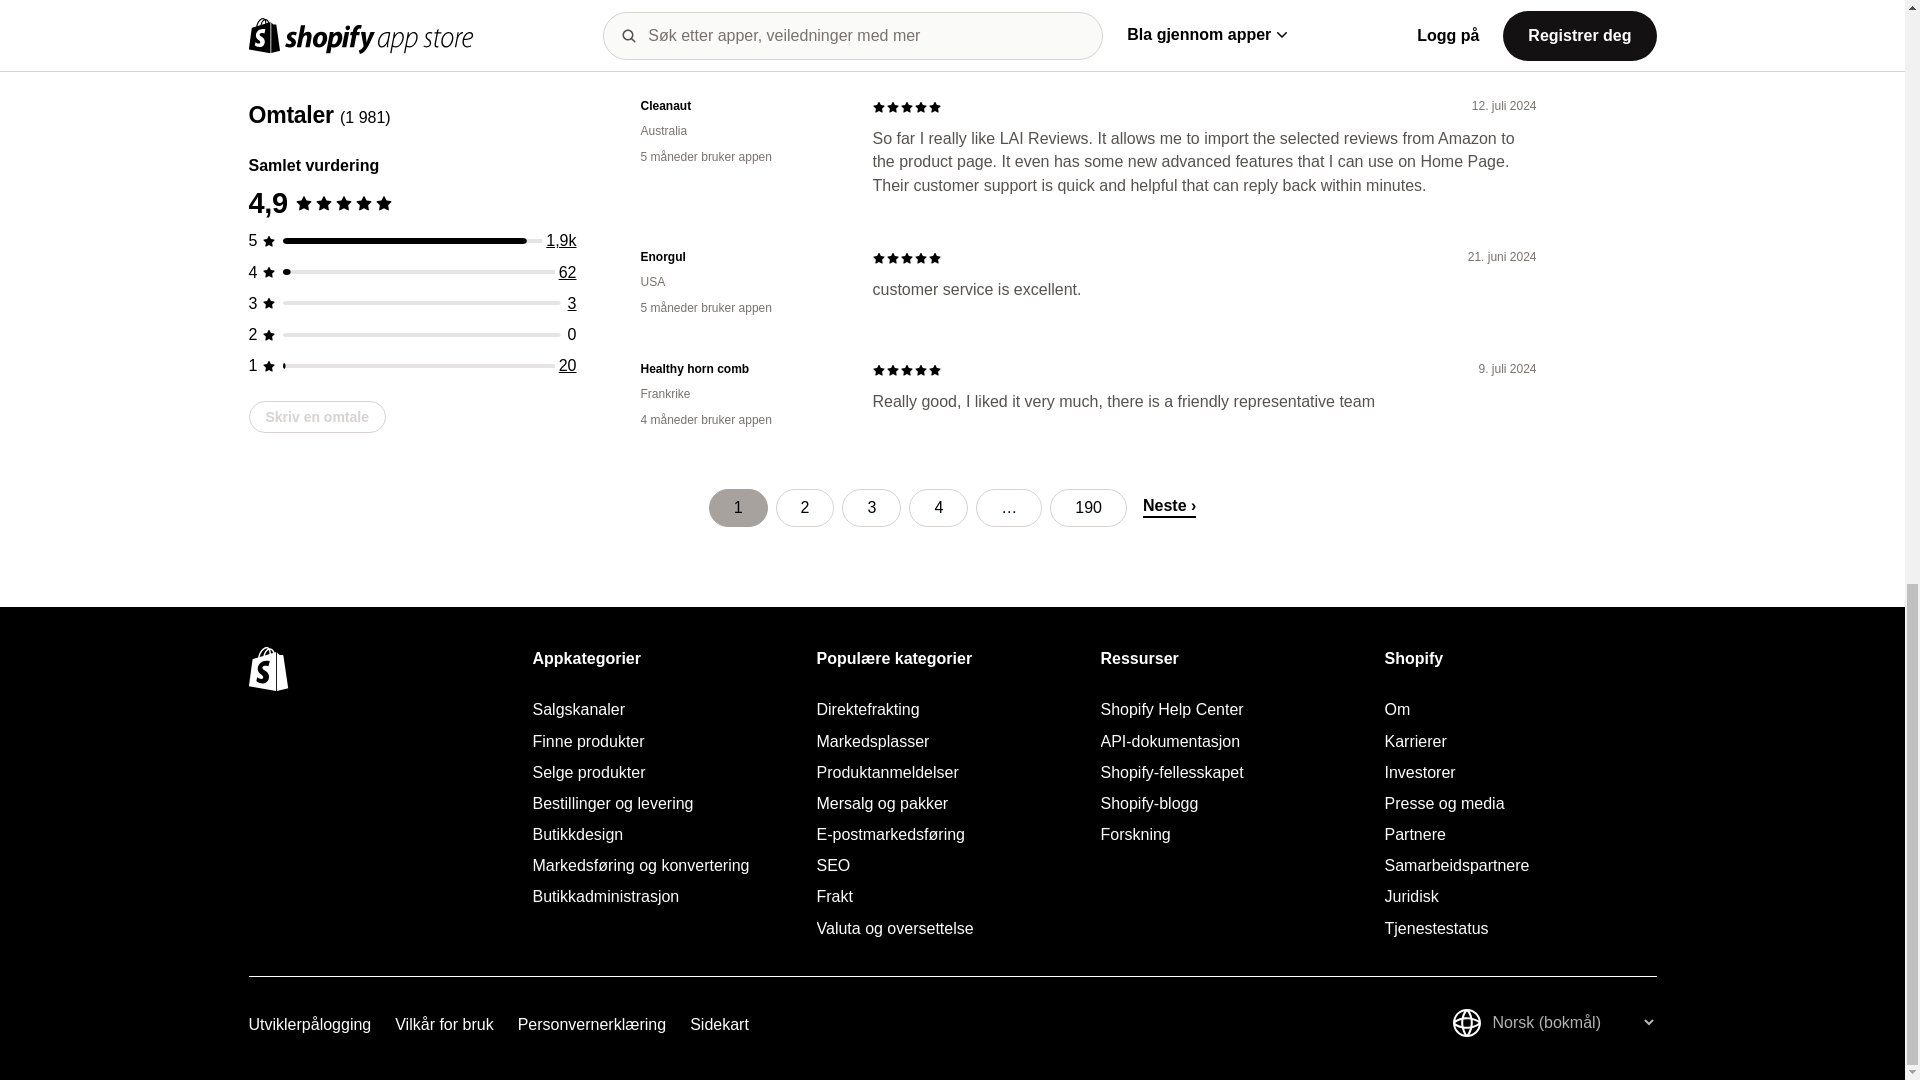 Image resolution: width=1920 pixels, height=1080 pixels. What do you see at coordinates (740, 257) in the screenshot?
I see `Enorgul` at bounding box center [740, 257].